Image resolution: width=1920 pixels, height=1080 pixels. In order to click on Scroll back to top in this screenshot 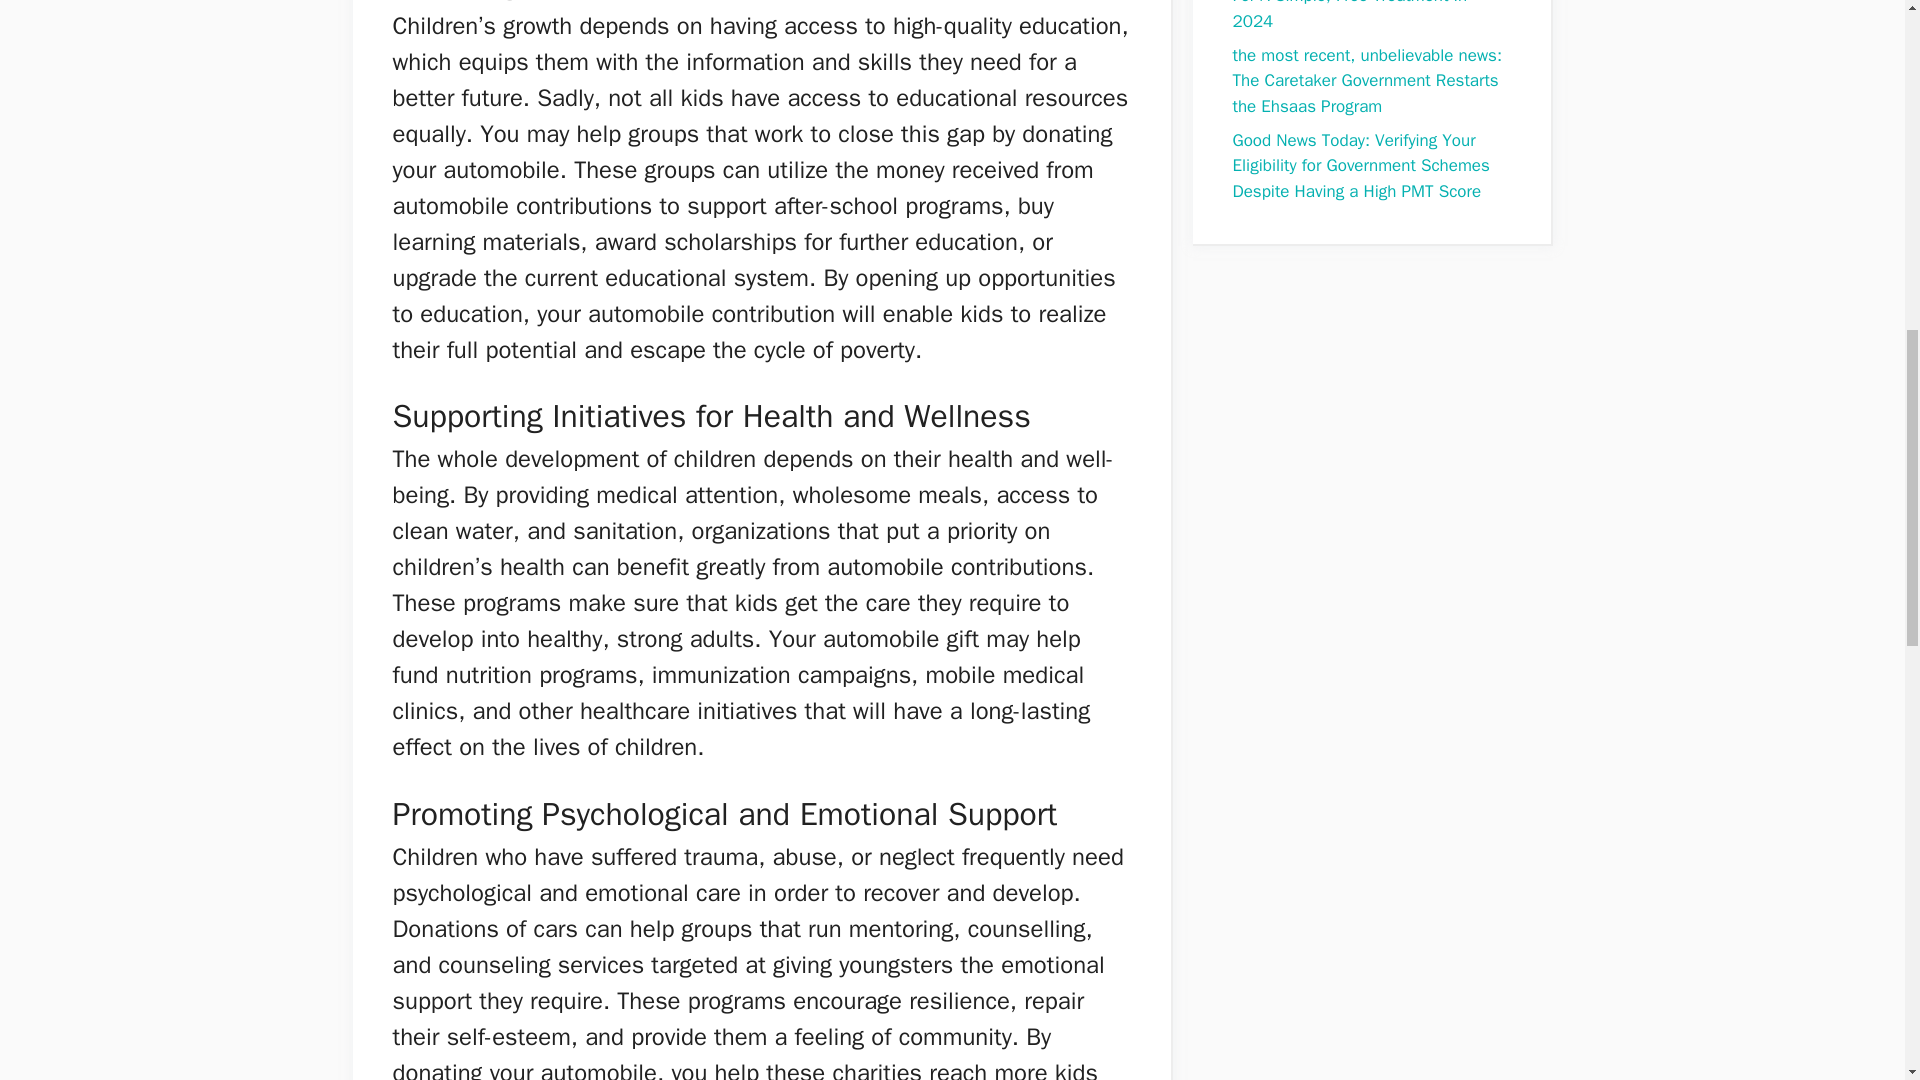, I will do `click(1855, 949)`.